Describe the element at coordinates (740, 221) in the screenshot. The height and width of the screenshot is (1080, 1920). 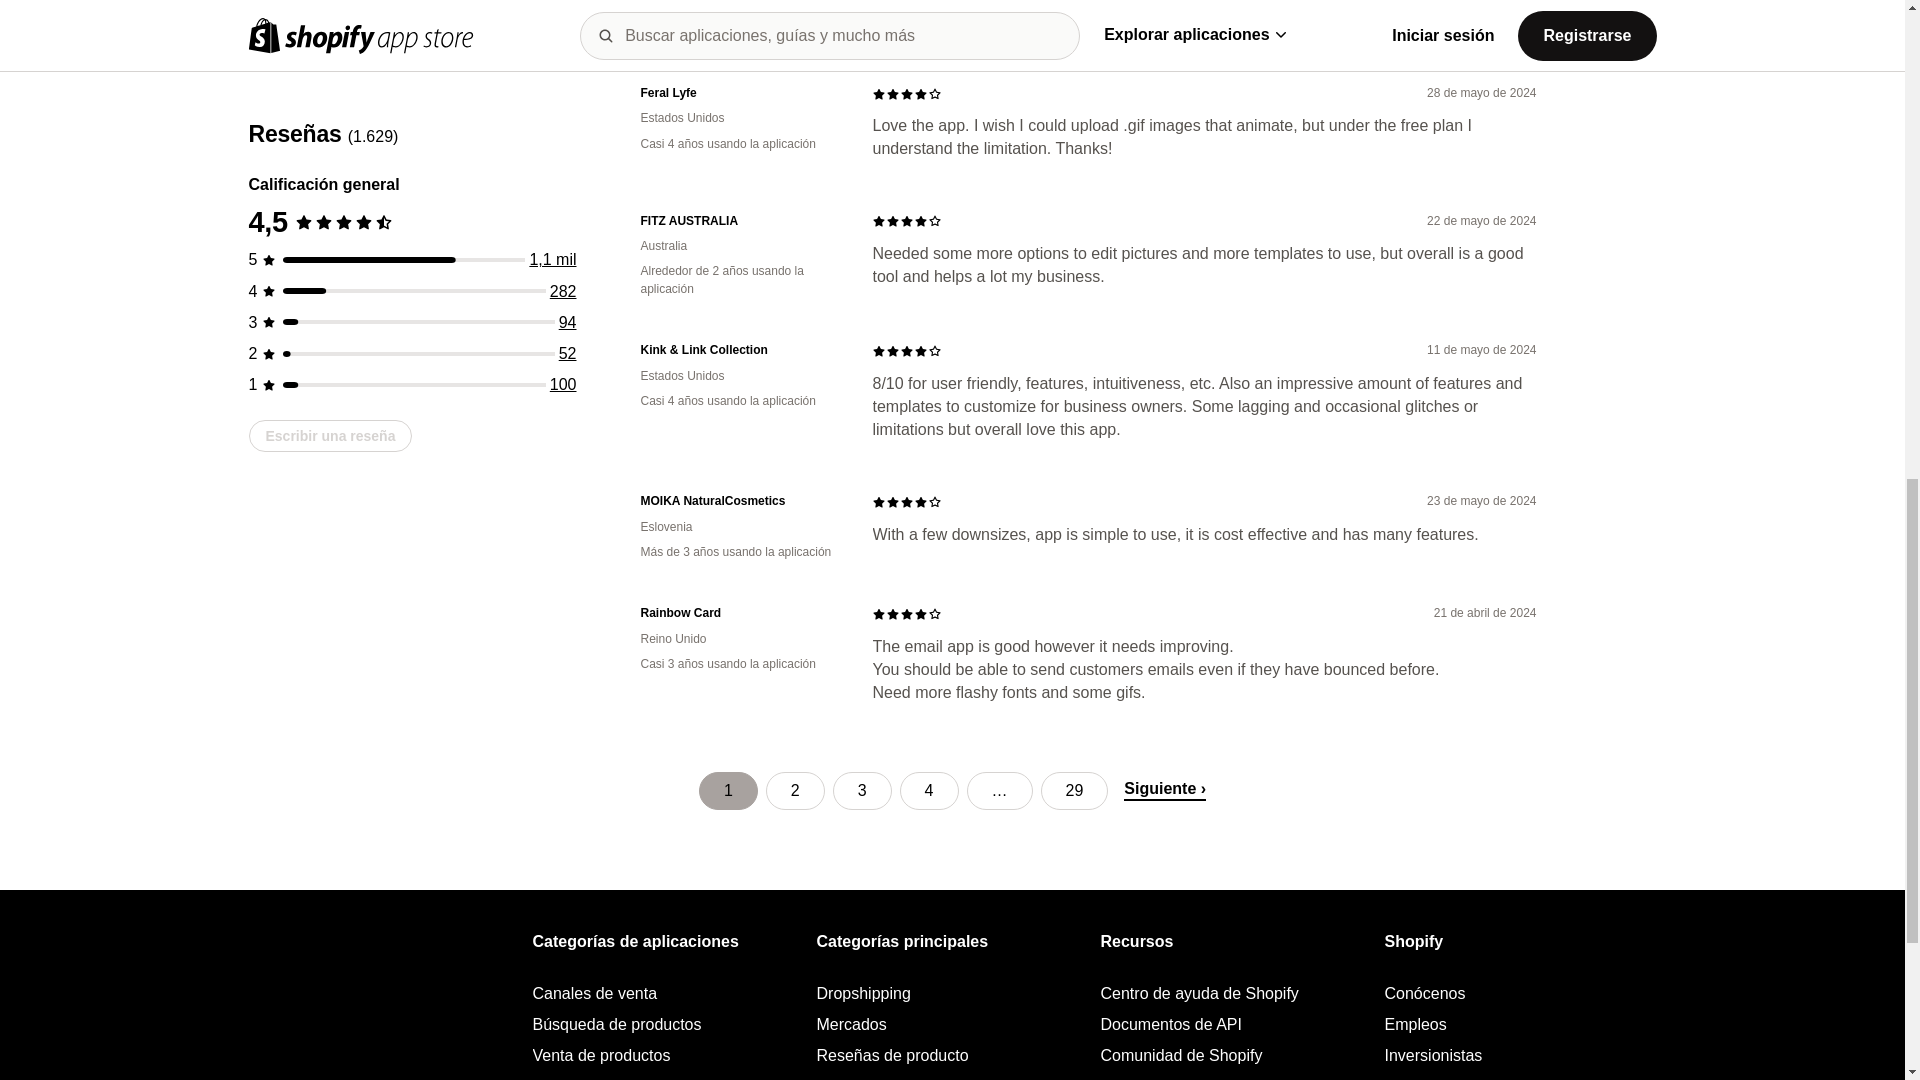
I see `FITZ AUSTRALIA` at that location.